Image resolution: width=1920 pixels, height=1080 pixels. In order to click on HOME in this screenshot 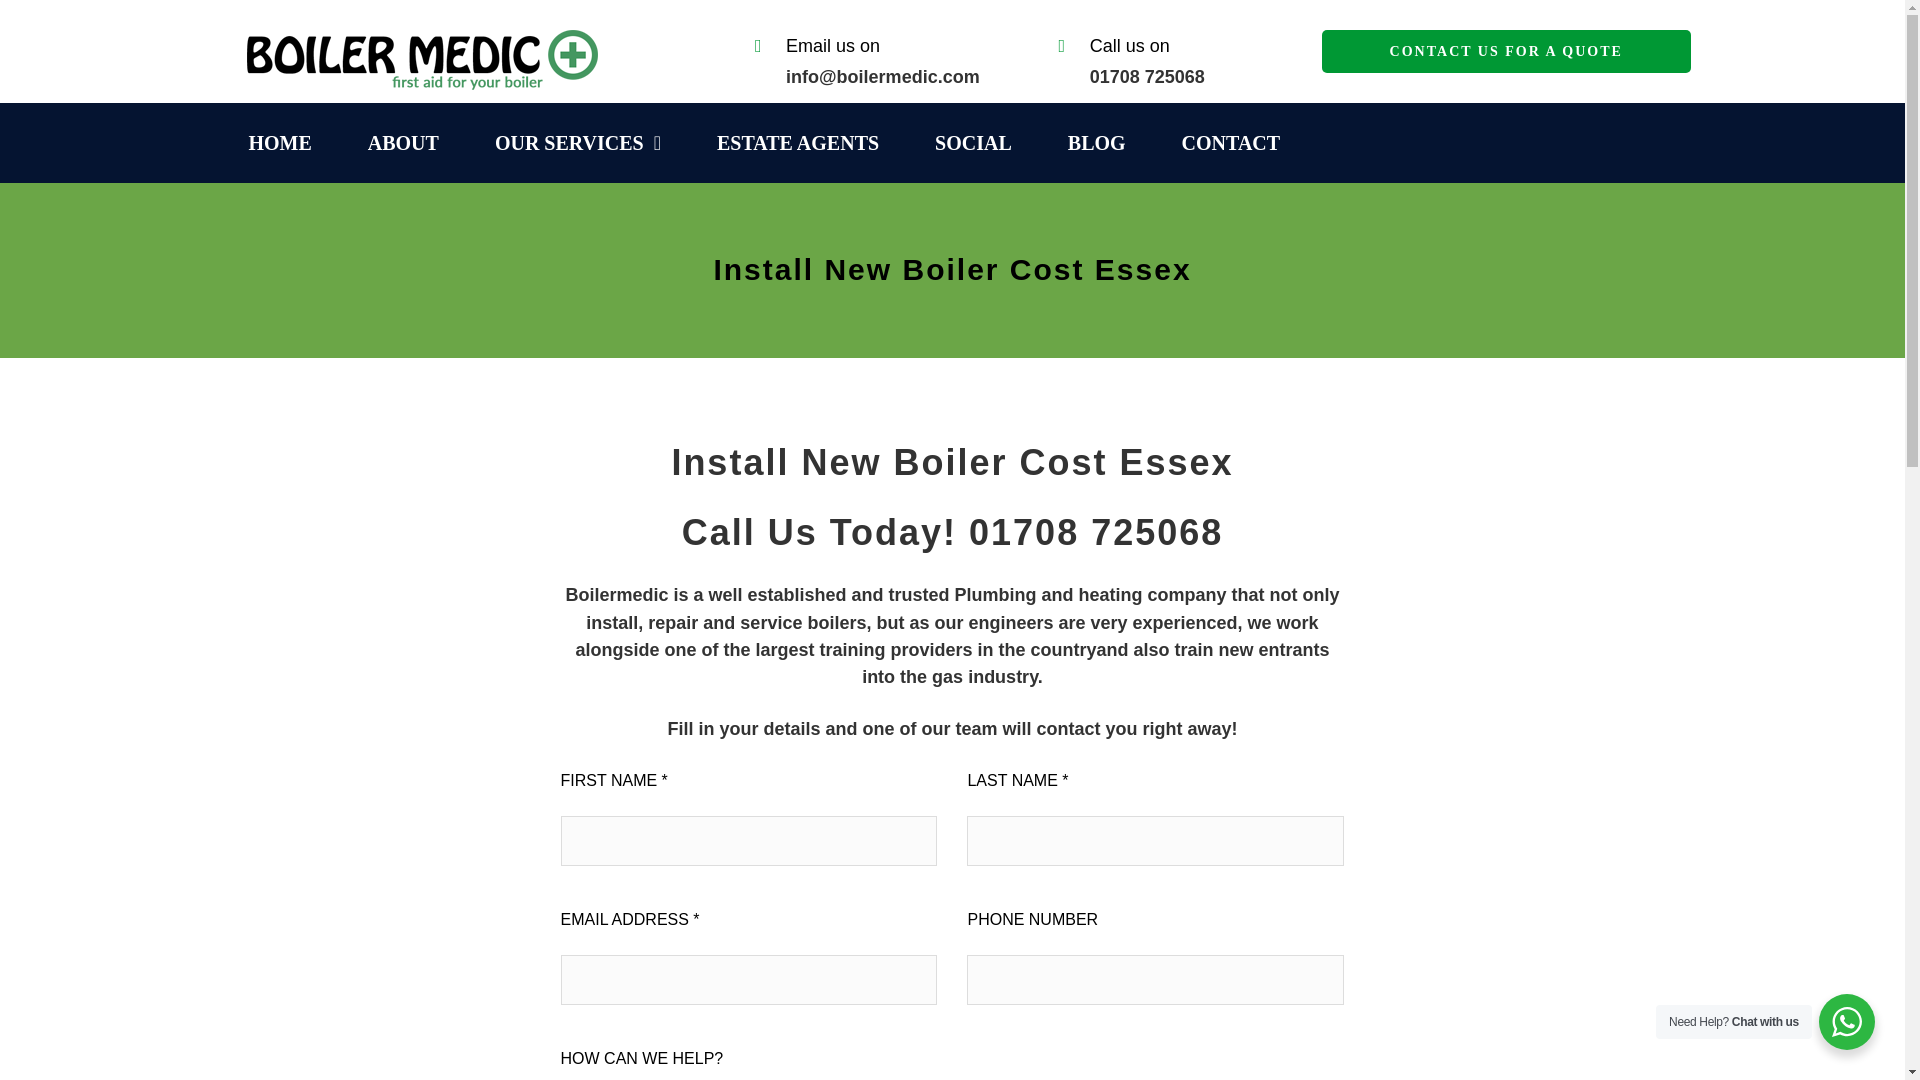, I will do `click(286, 142)`.